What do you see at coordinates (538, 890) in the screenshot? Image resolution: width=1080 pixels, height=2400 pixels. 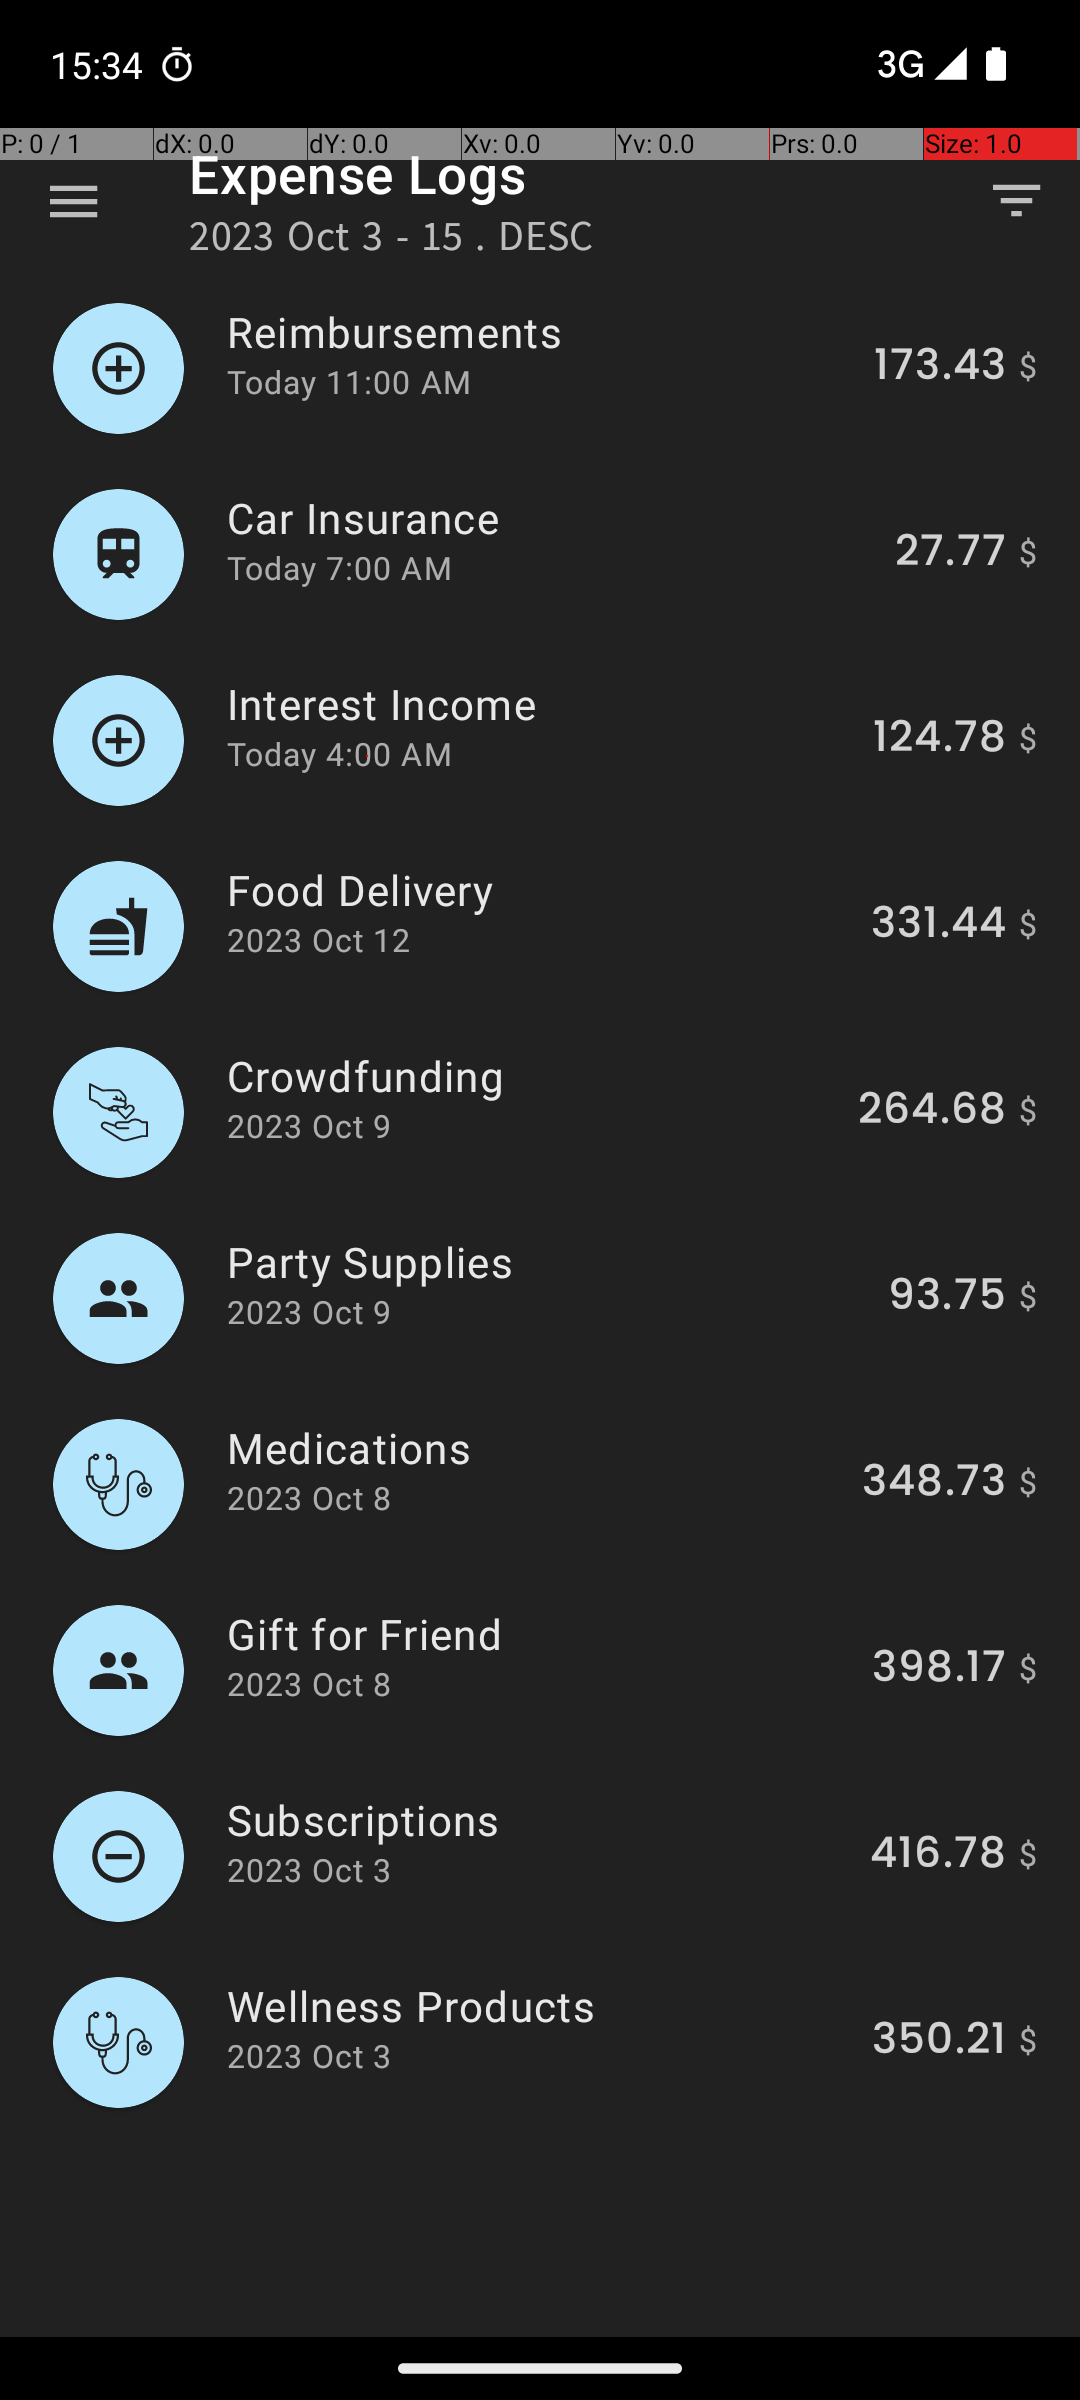 I see `Food Delivery` at bounding box center [538, 890].